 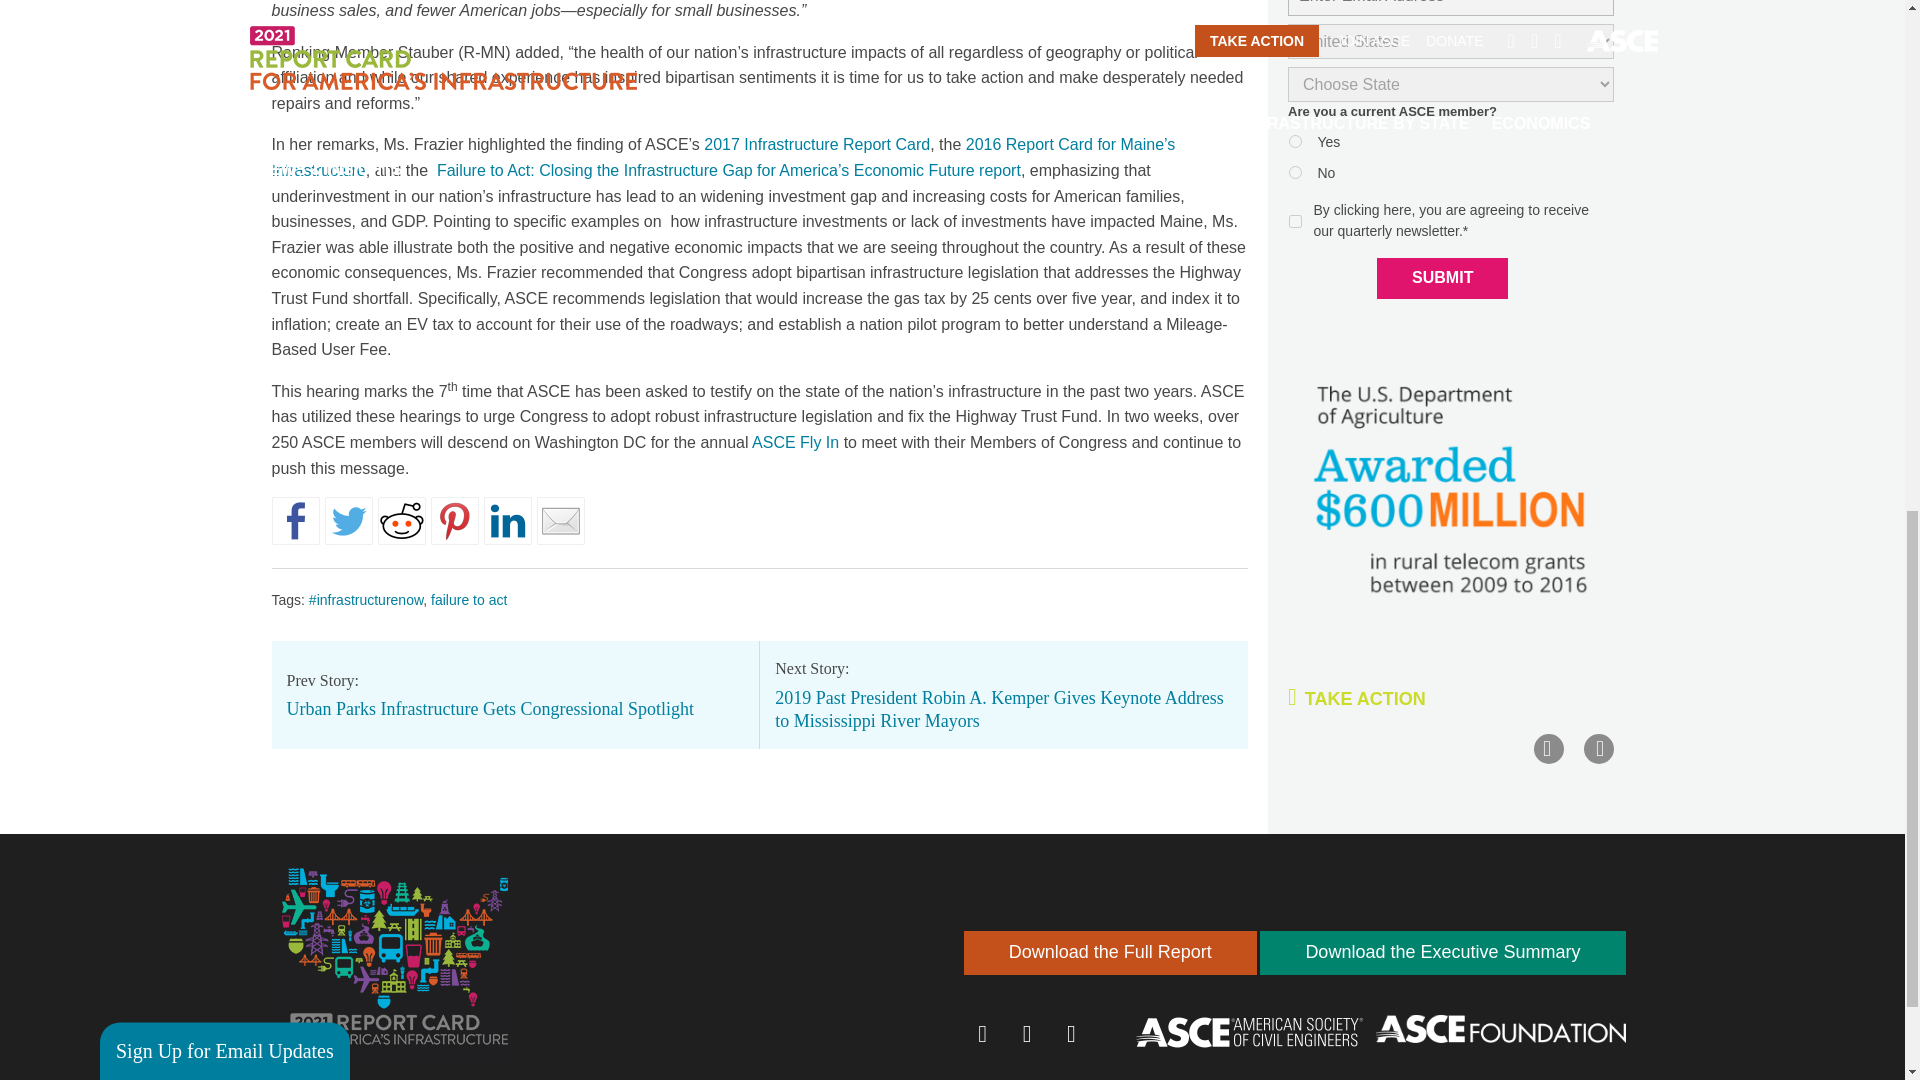 What do you see at coordinates (1442, 278) in the screenshot?
I see `Submit` at bounding box center [1442, 278].